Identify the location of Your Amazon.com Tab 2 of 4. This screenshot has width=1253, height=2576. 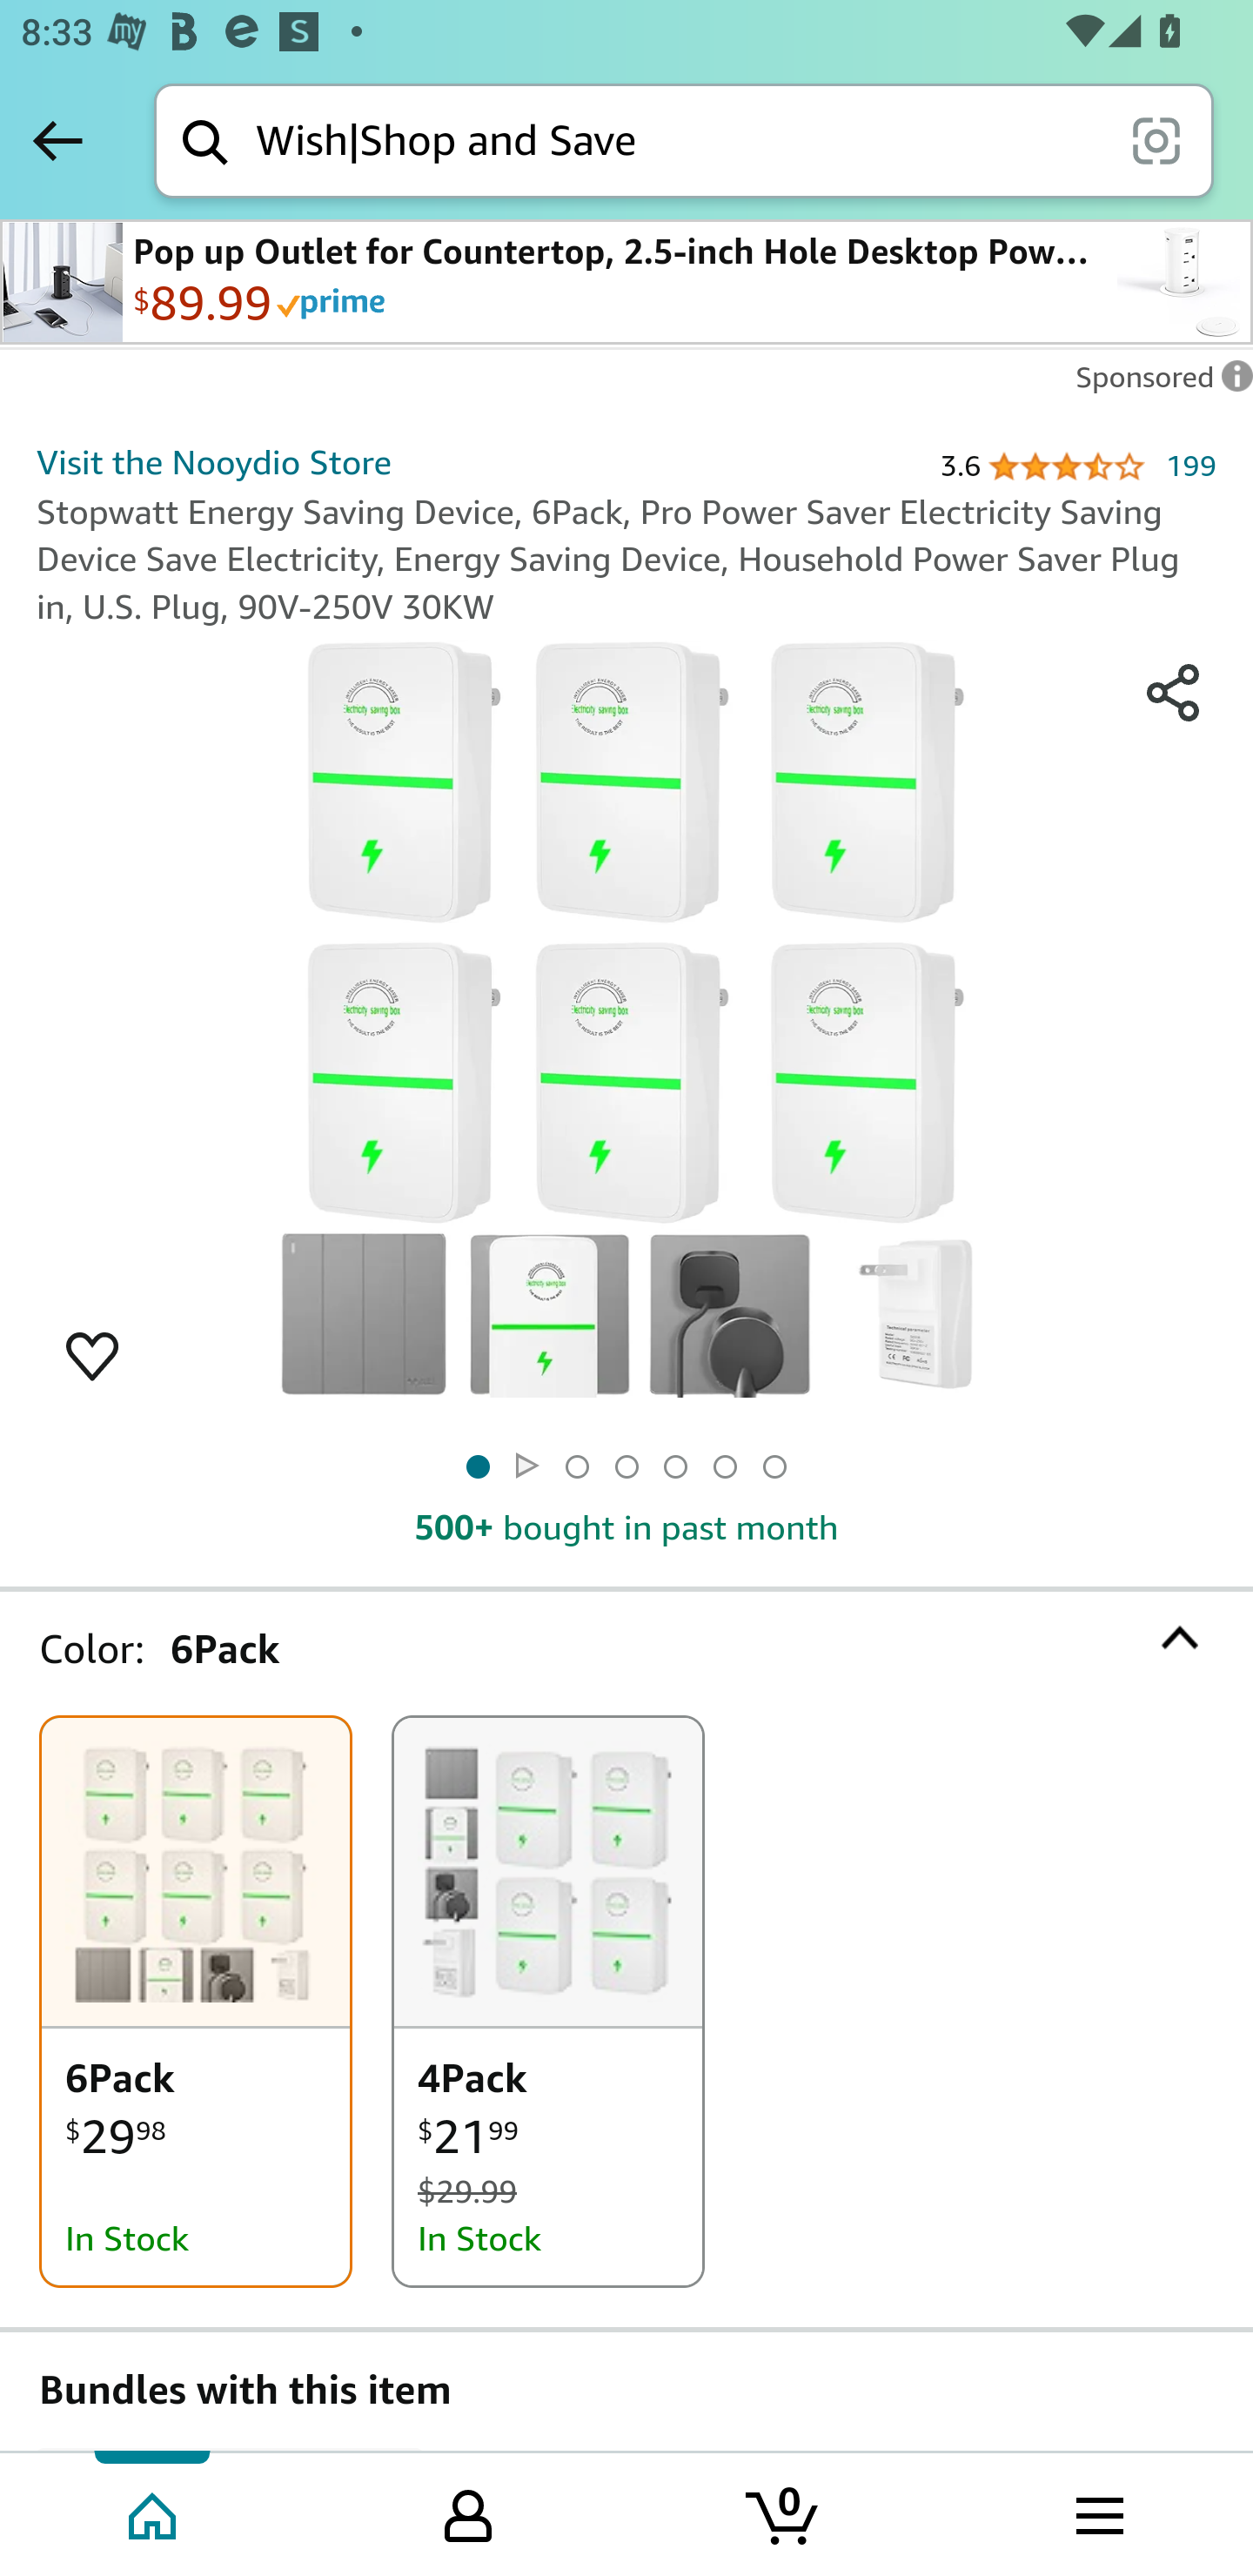
(468, 2512).